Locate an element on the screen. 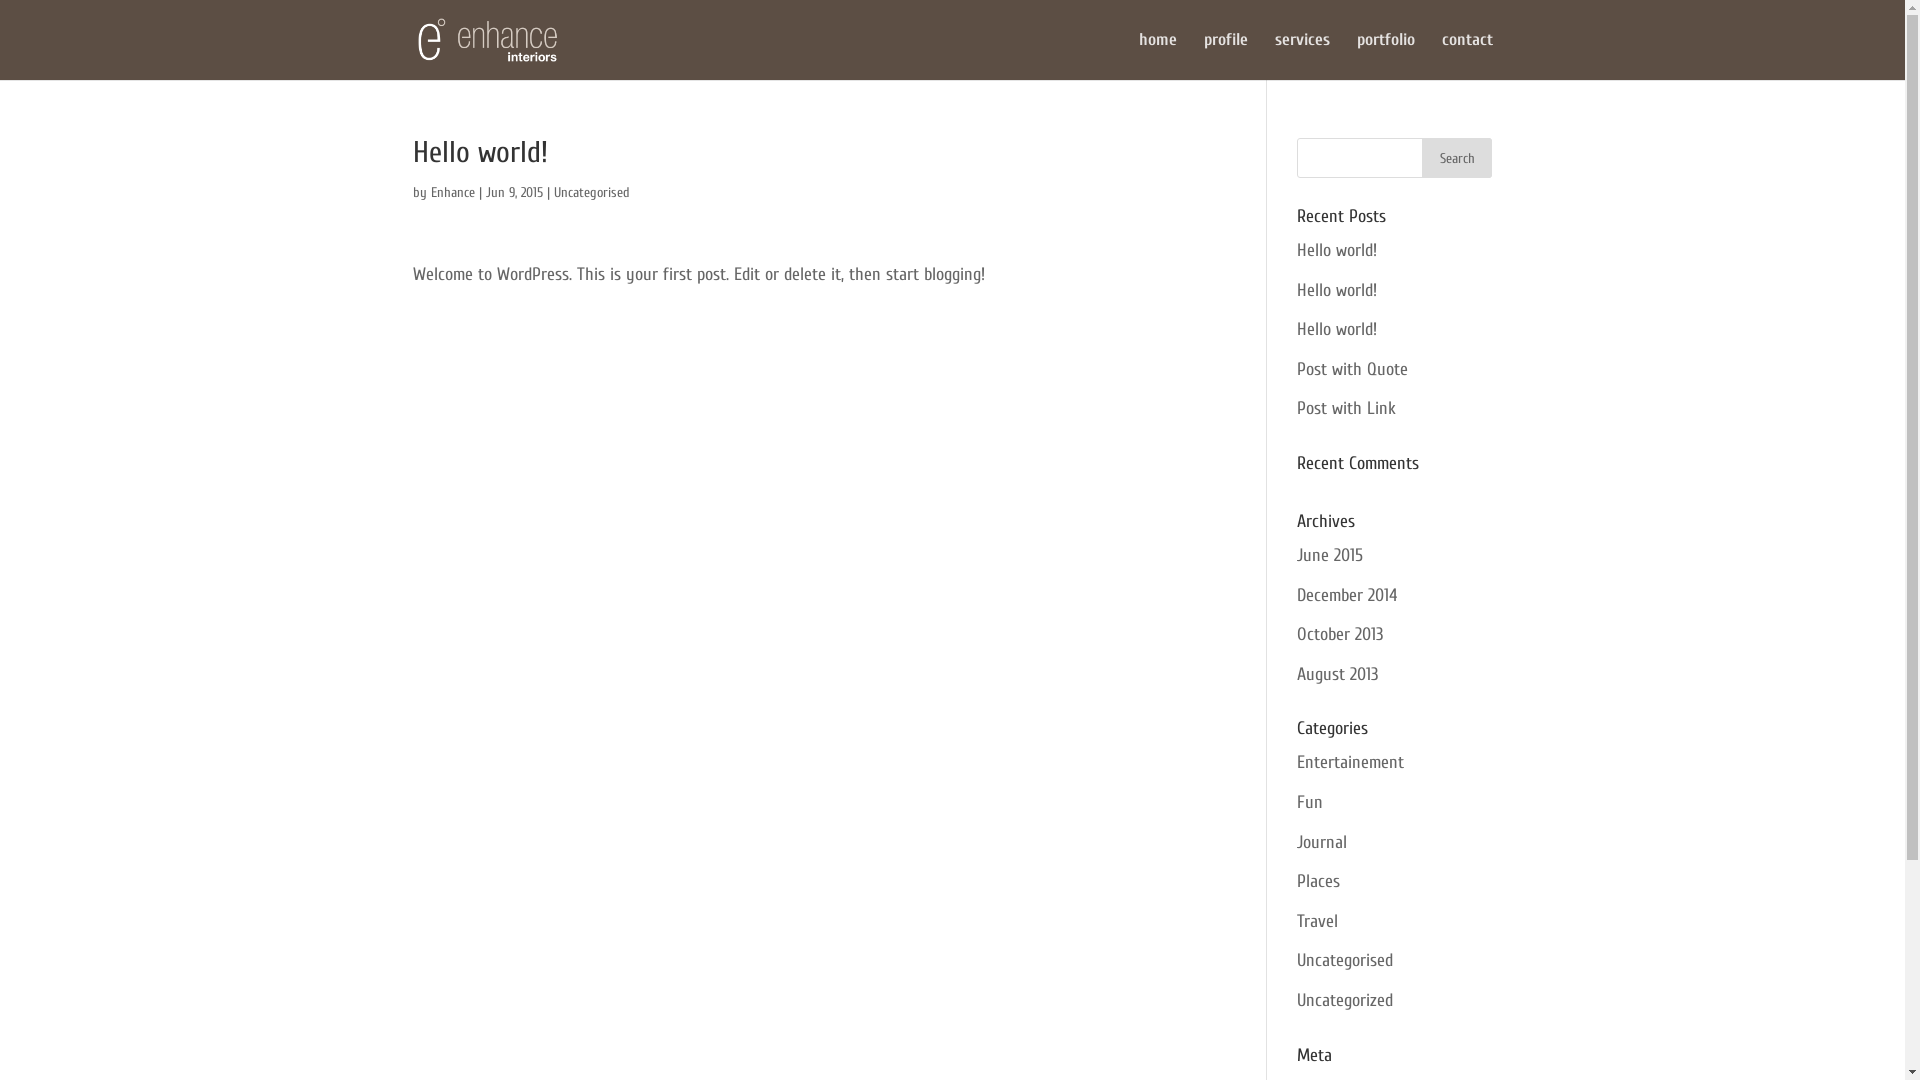 This screenshot has width=1920, height=1080. Fun is located at coordinates (1310, 802).